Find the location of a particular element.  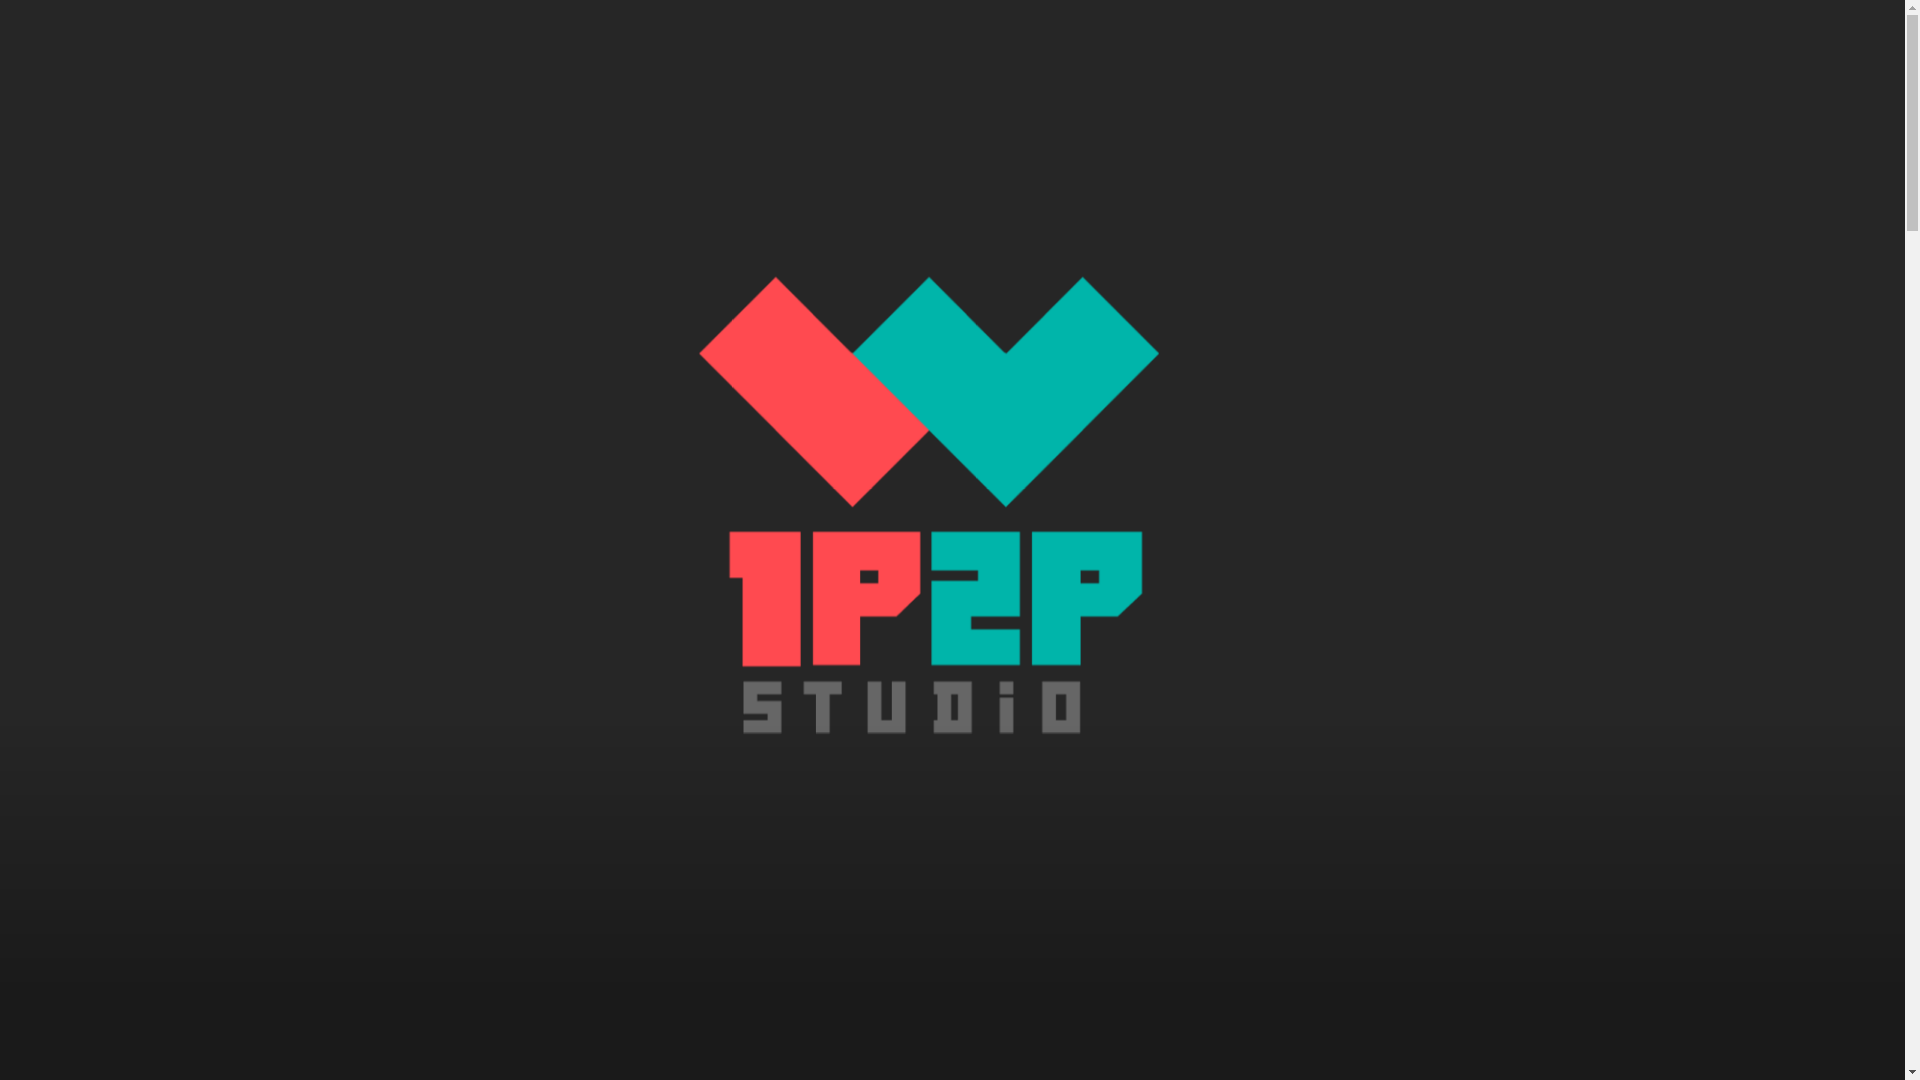

Skip to content is located at coordinates (0, 0).